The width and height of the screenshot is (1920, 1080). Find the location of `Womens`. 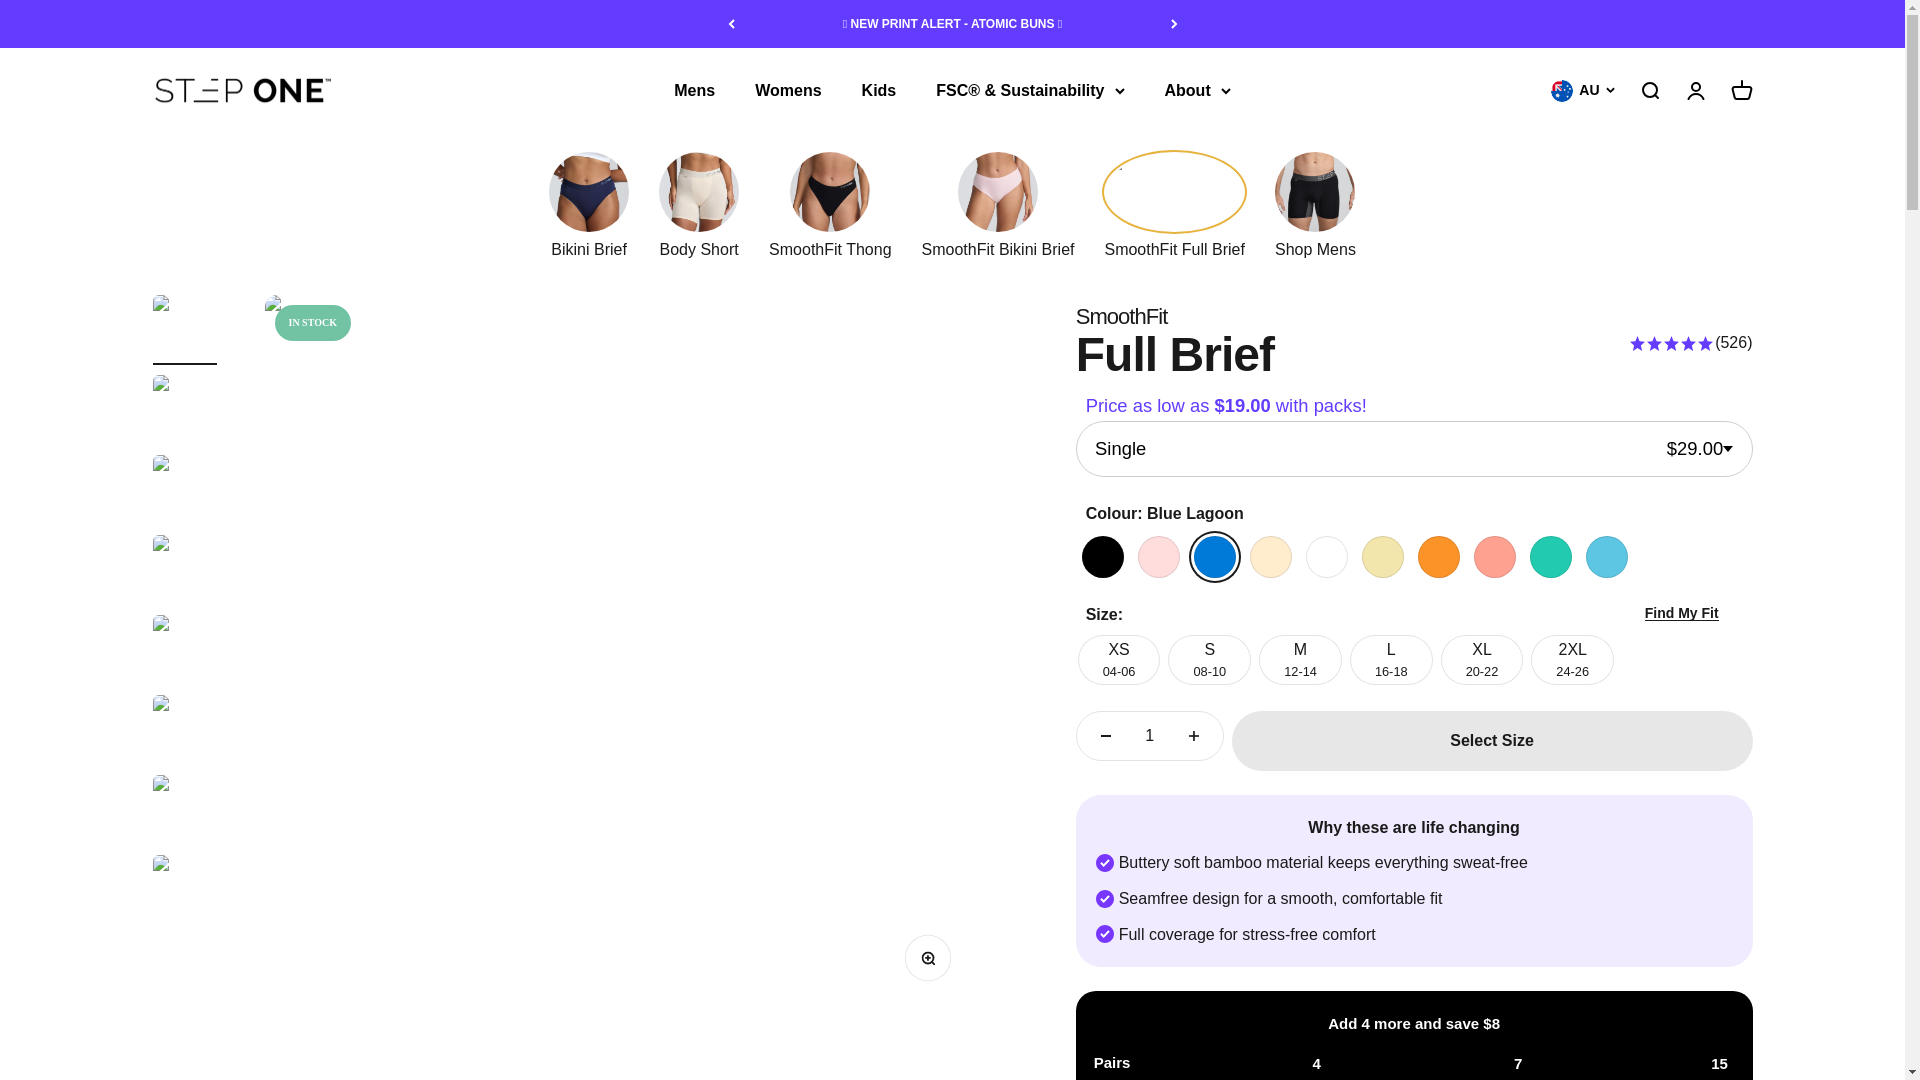

Womens is located at coordinates (788, 90).